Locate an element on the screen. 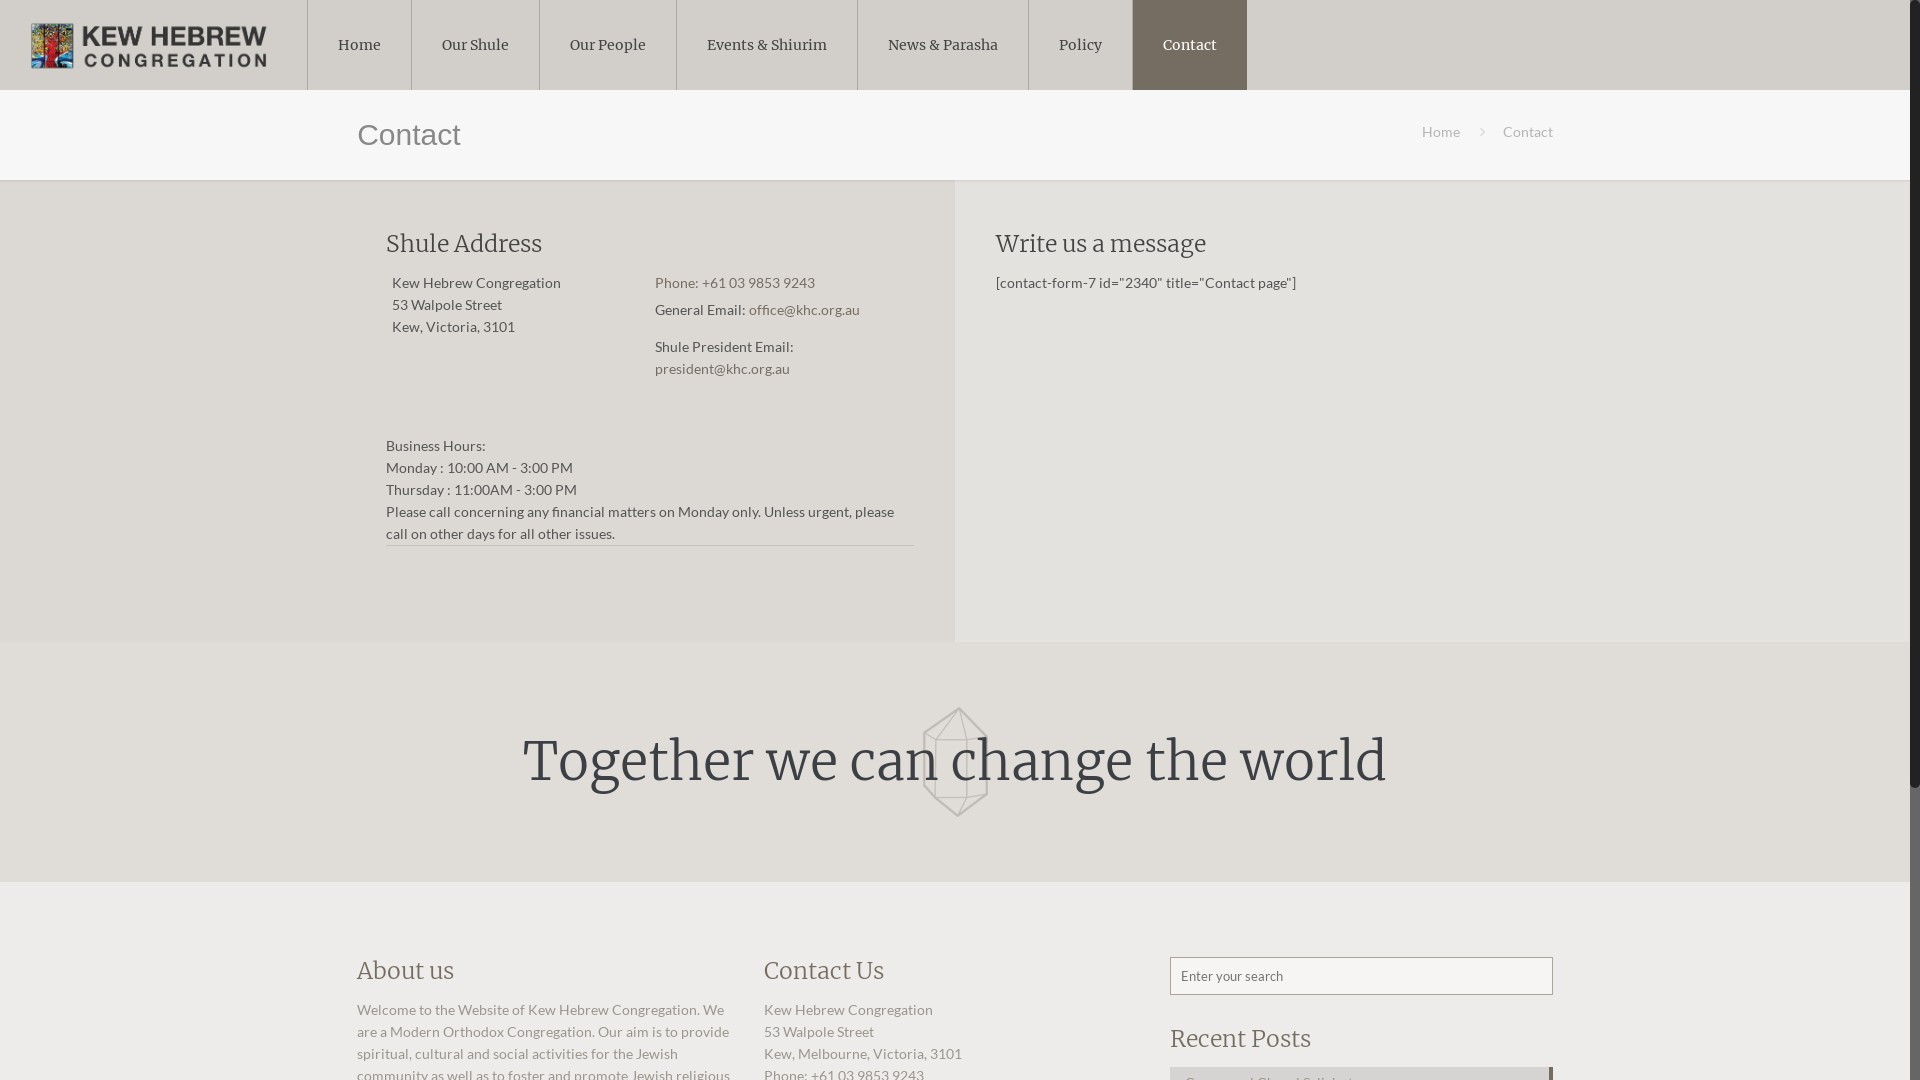 Image resolution: width=1920 pixels, height=1080 pixels. Our Shule is located at coordinates (476, 45).